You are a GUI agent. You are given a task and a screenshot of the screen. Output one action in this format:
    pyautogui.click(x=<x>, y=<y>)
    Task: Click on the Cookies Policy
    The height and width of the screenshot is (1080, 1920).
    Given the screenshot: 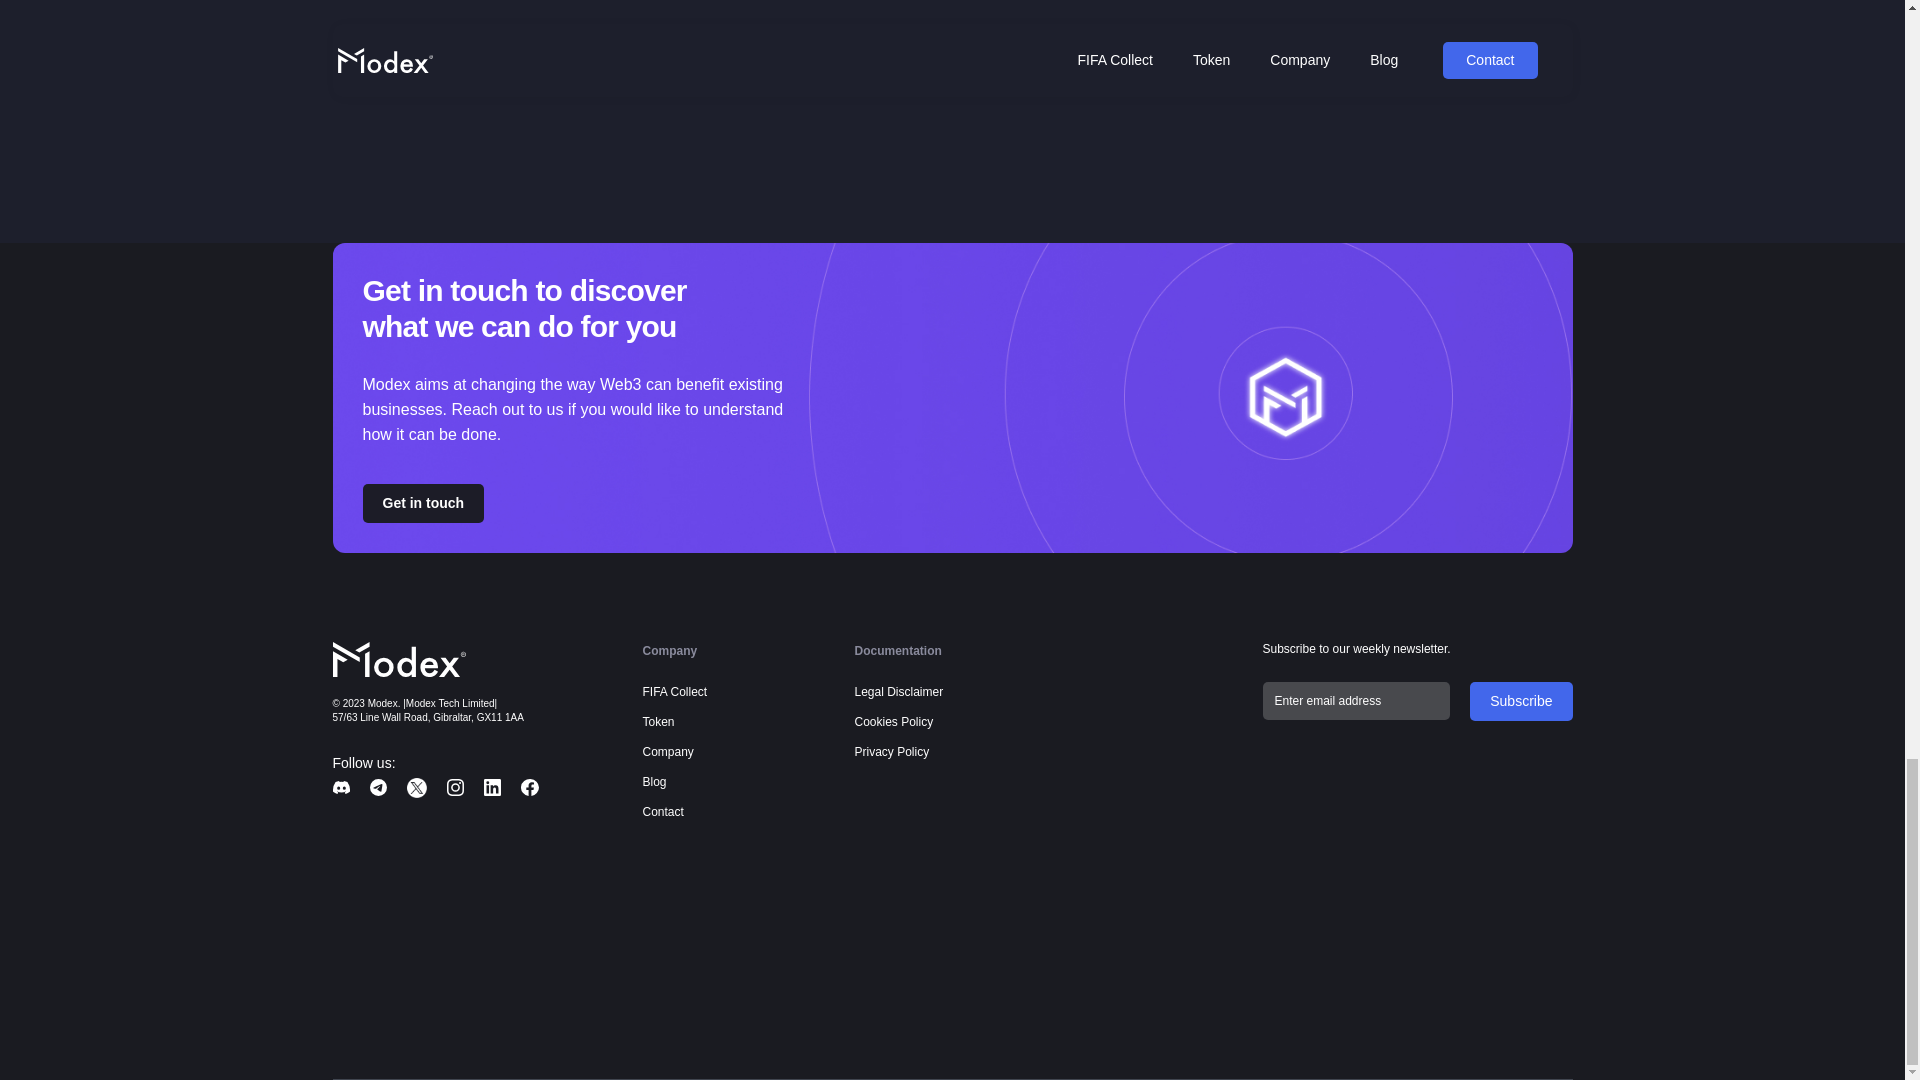 What is the action you would take?
    pyautogui.click(x=894, y=722)
    